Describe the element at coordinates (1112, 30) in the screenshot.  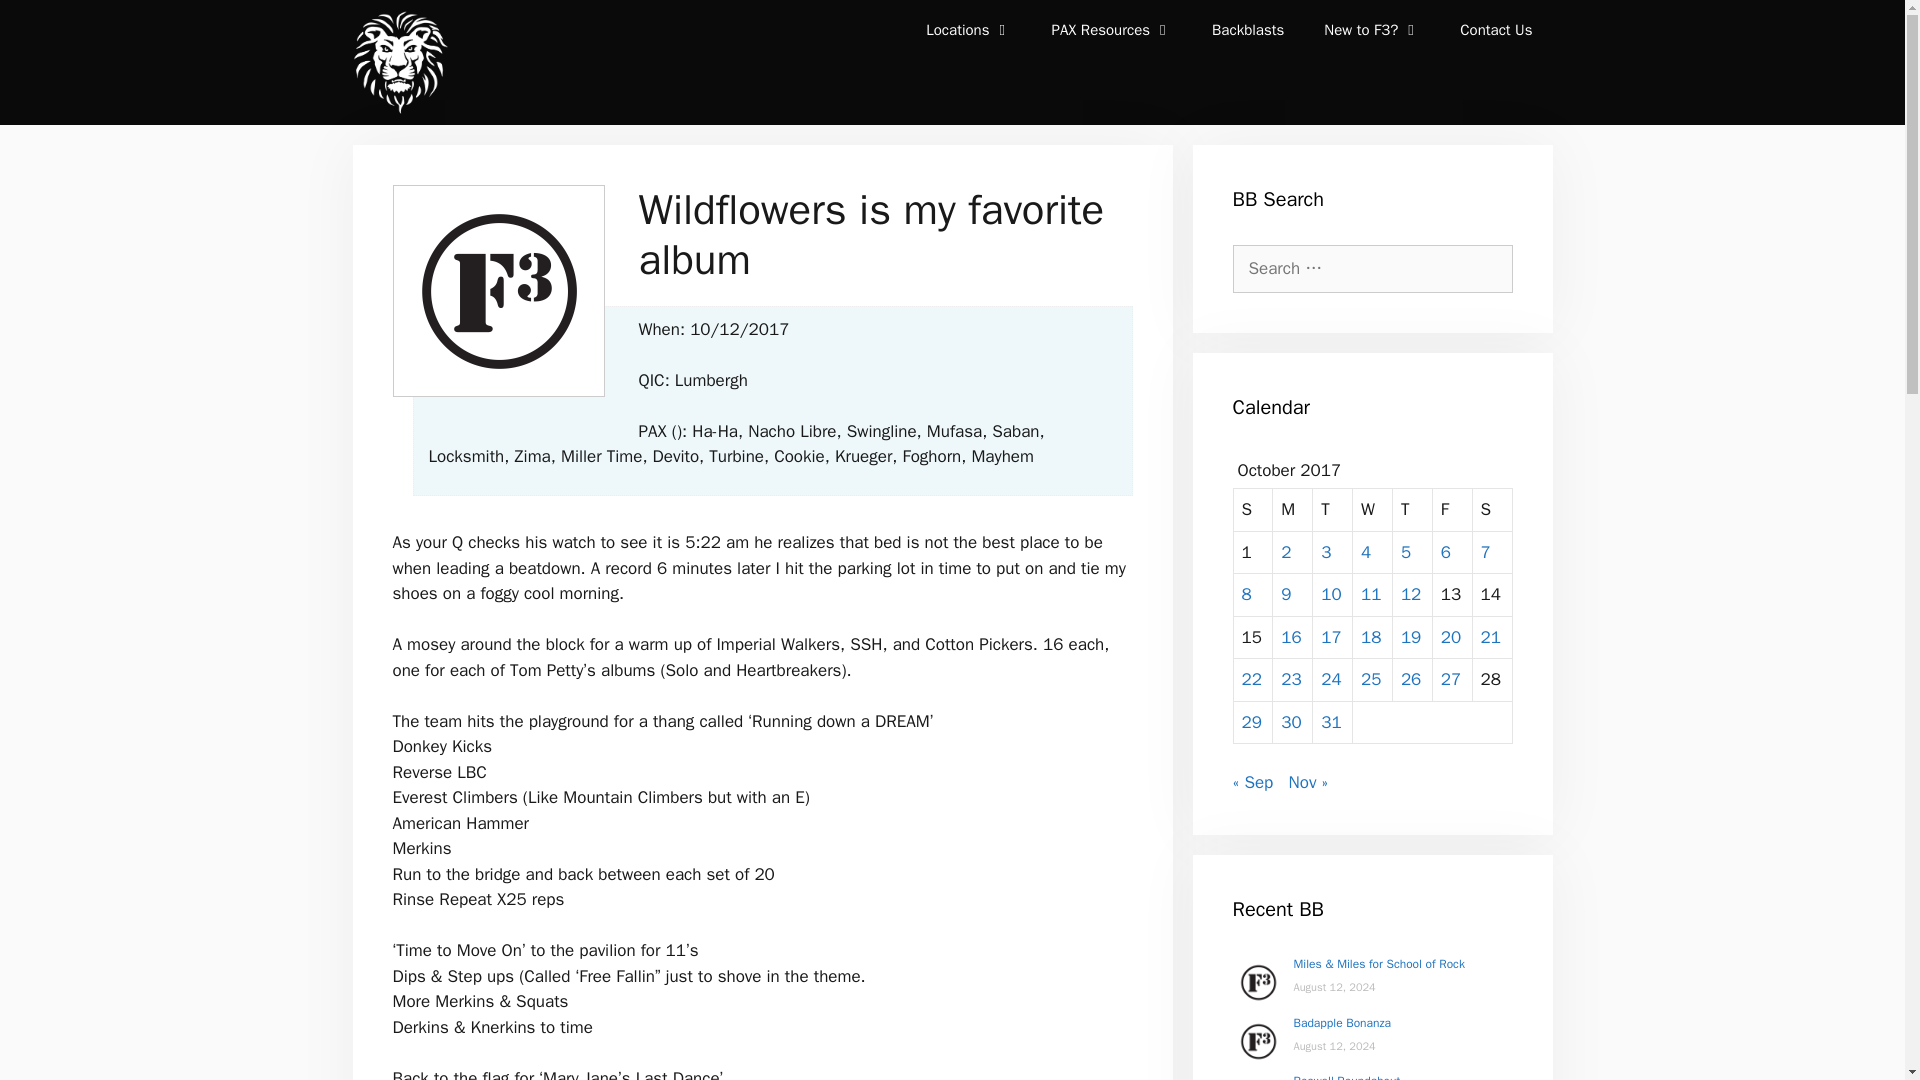
I see `PAX Resources` at that location.